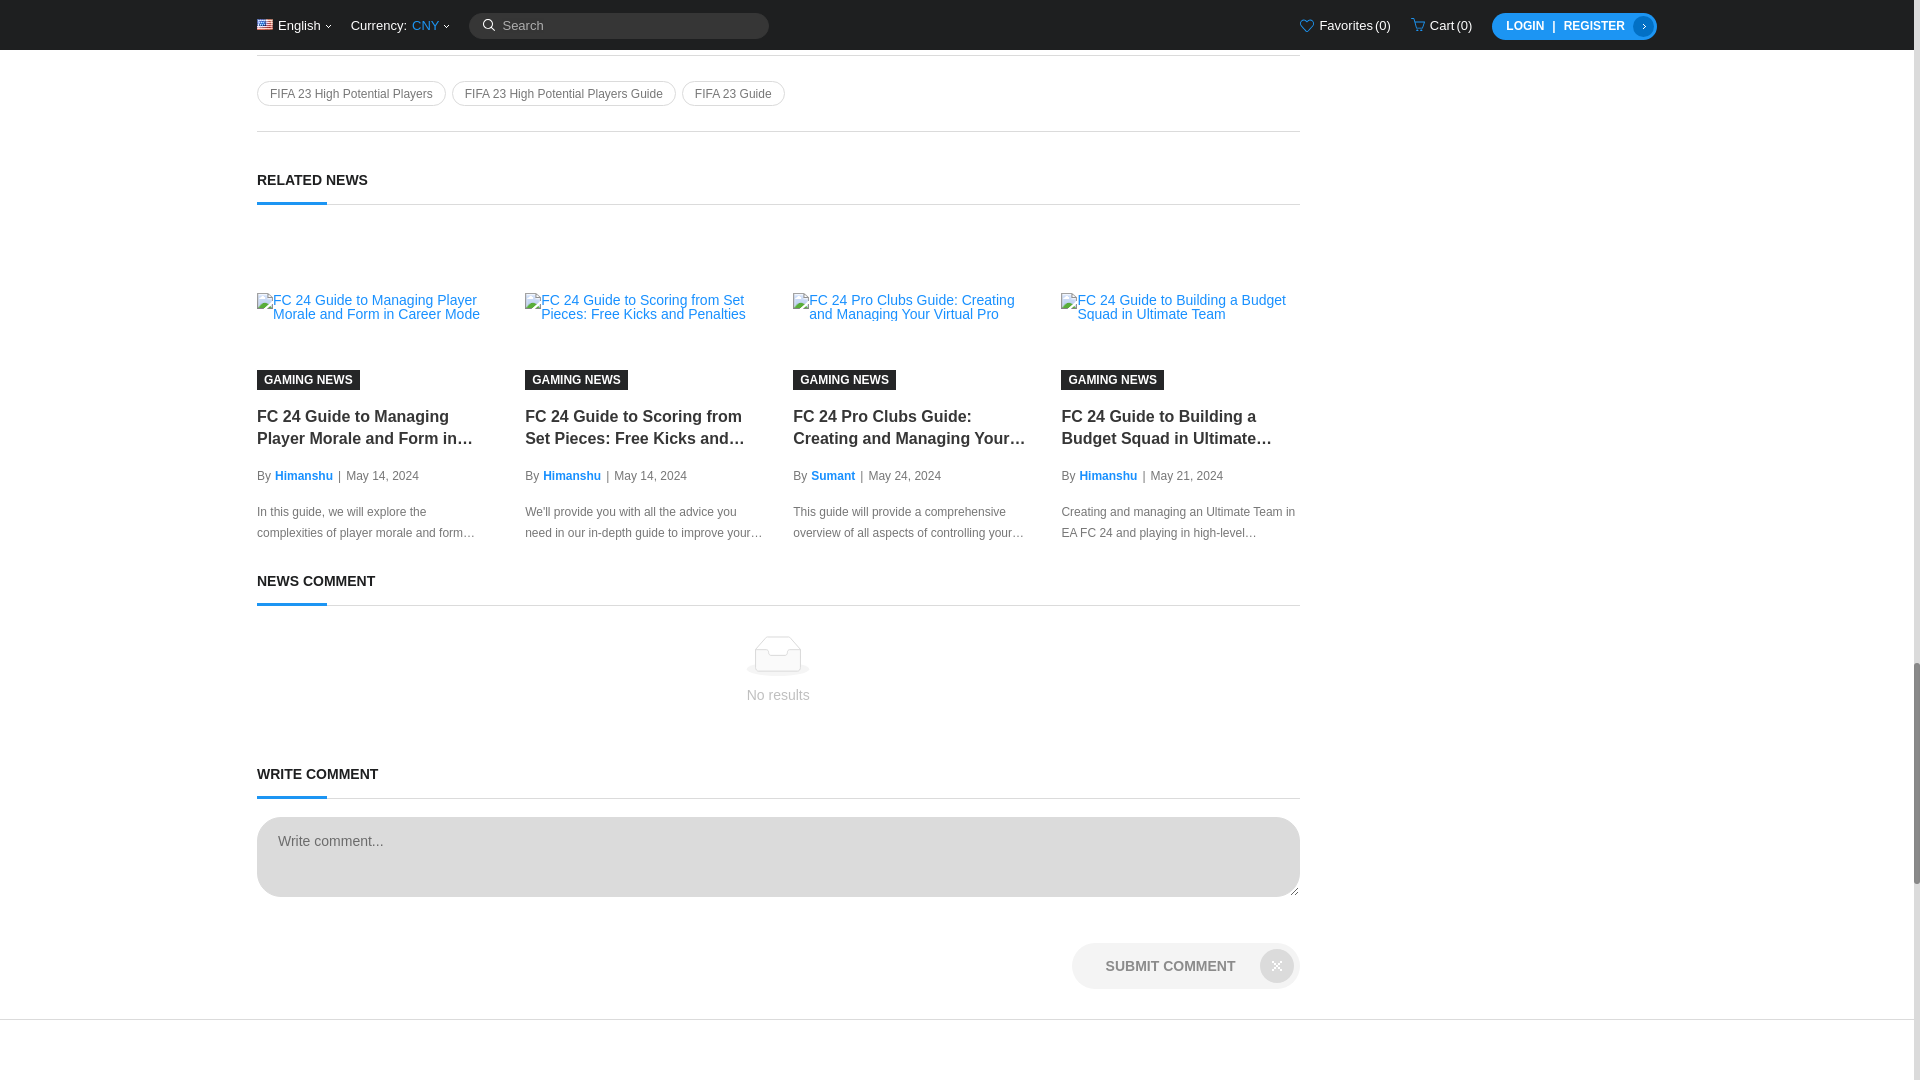 The image size is (1920, 1080). Describe the element at coordinates (563, 93) in the screenshot. I see `FIFA 23 High Potential Players Guide` at that location.